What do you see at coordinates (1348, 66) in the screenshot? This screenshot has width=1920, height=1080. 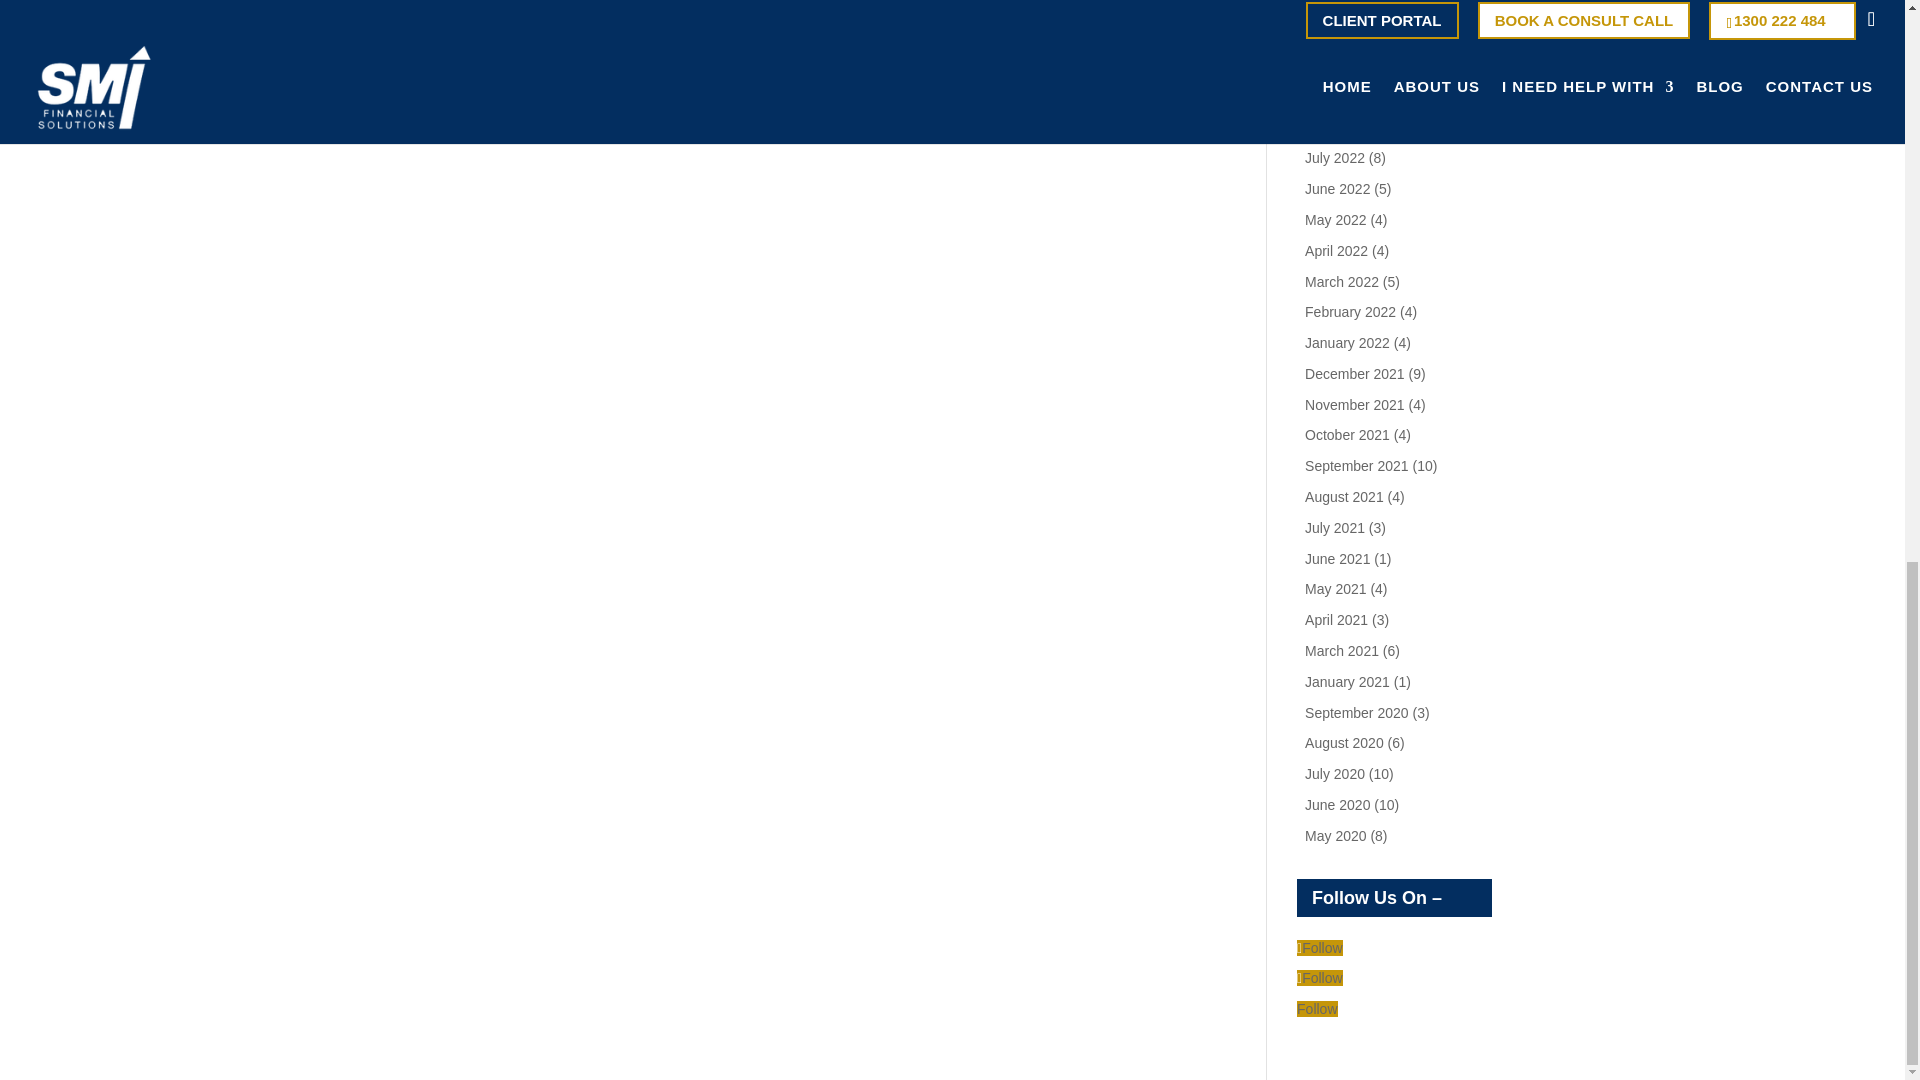 I see `October 2022` at bounding box center [1348, 66].